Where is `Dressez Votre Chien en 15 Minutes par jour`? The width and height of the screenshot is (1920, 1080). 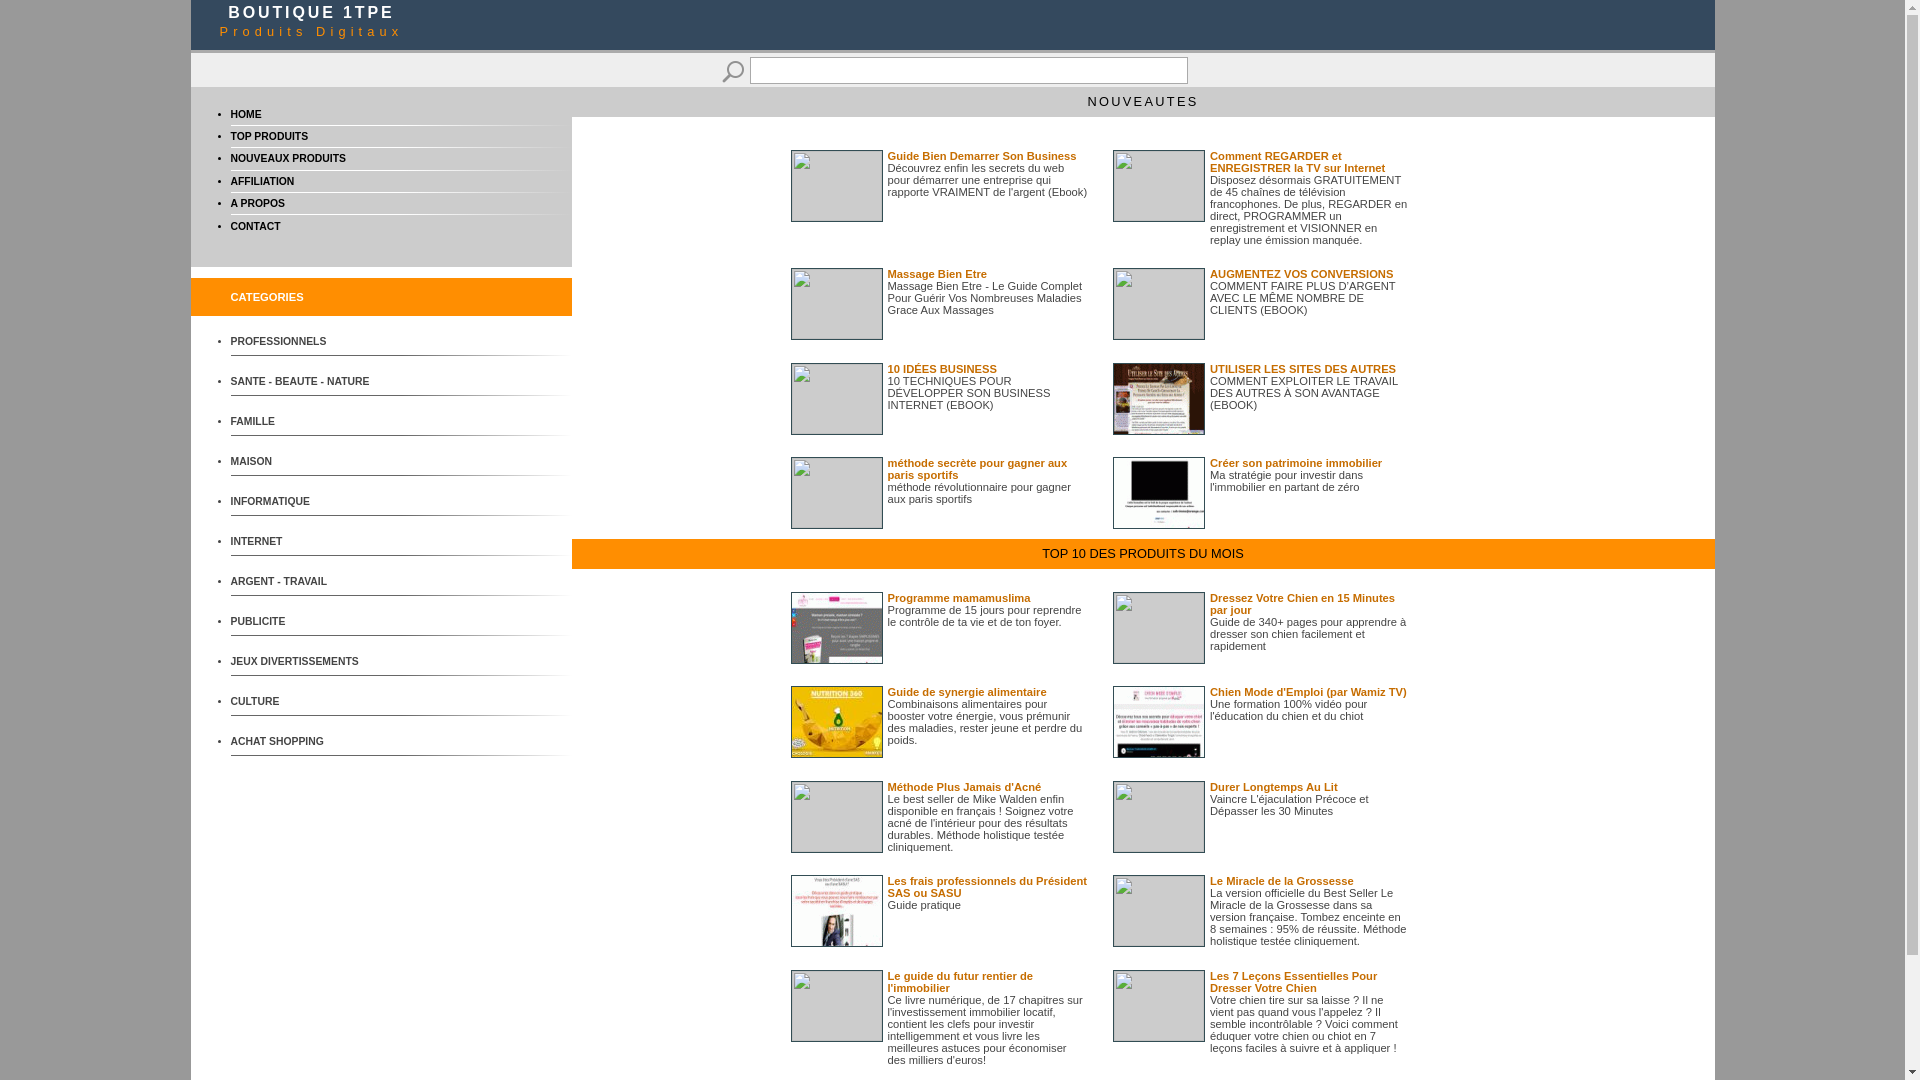
Dressez Votre Chien en 15 Minutes par jour is located at coordinates (1302, 604).